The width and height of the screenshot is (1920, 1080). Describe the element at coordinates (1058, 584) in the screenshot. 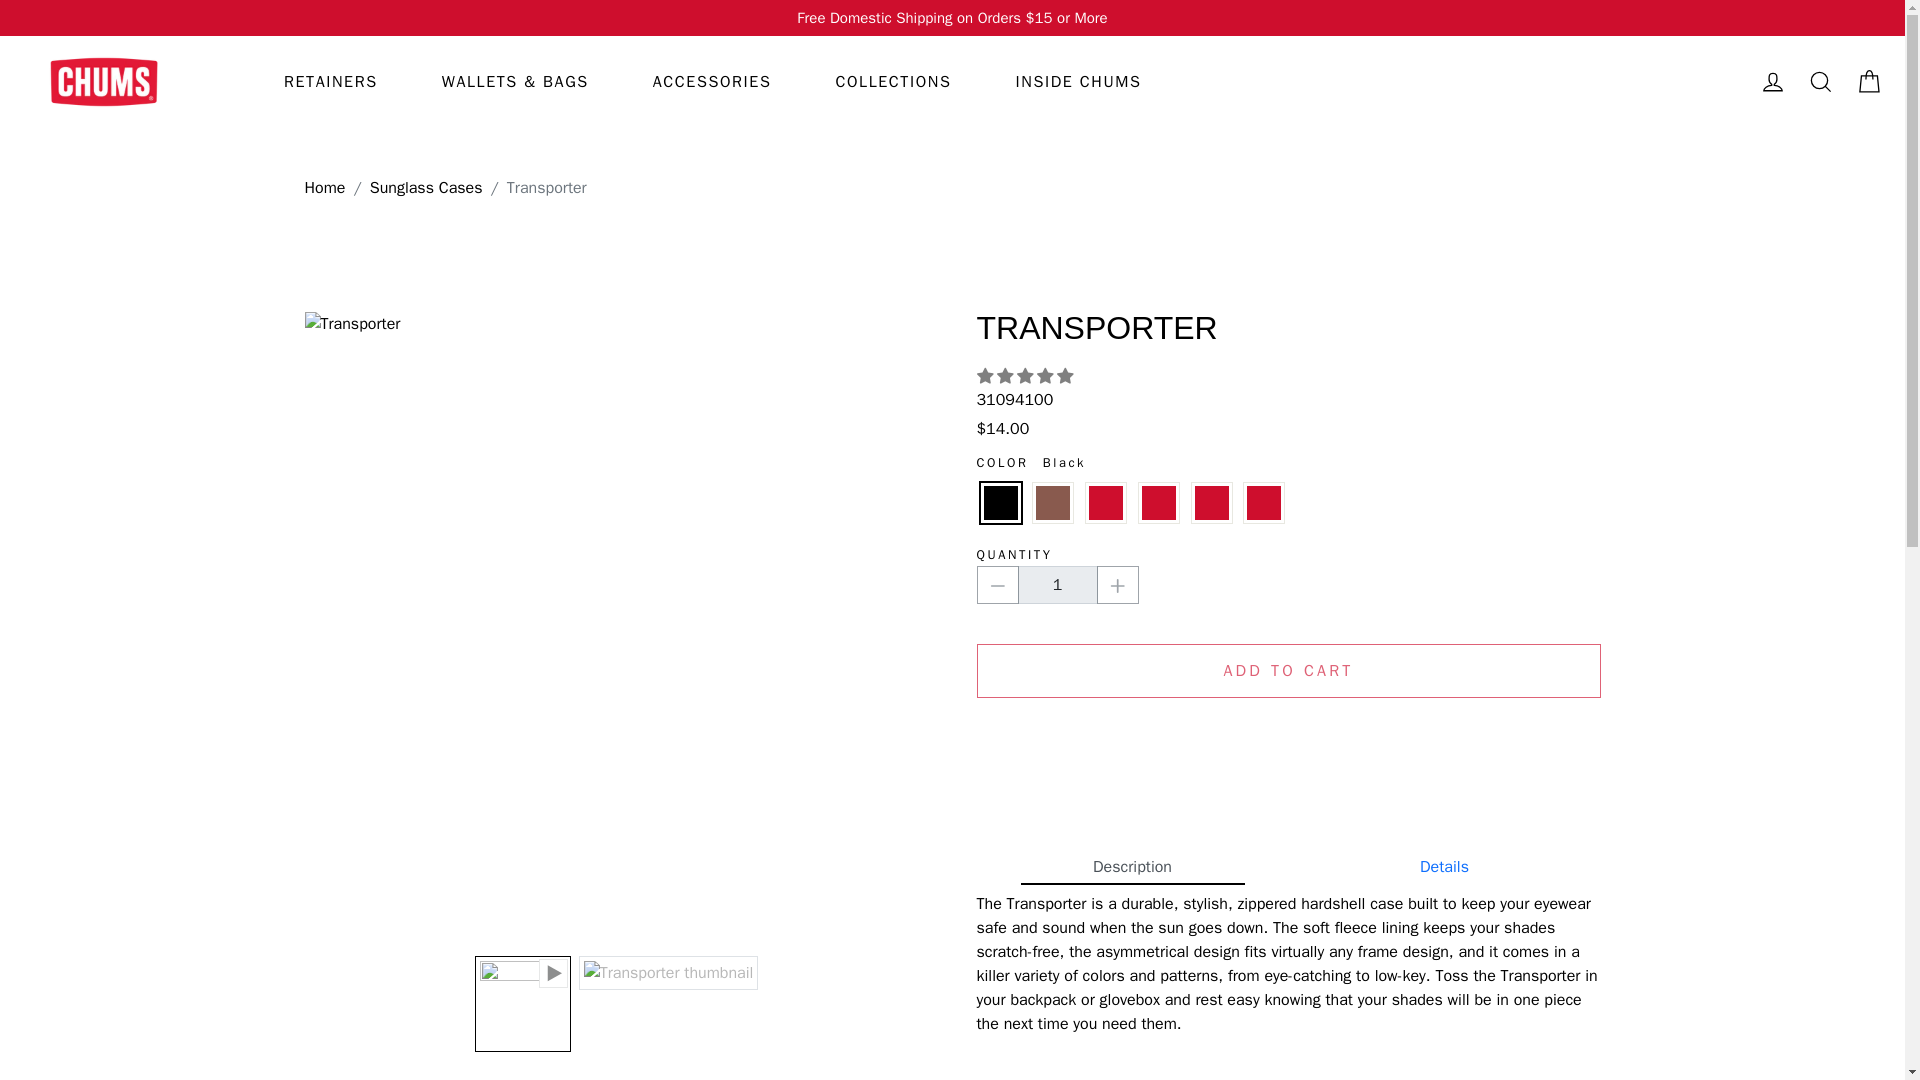

I see `1` at that location.